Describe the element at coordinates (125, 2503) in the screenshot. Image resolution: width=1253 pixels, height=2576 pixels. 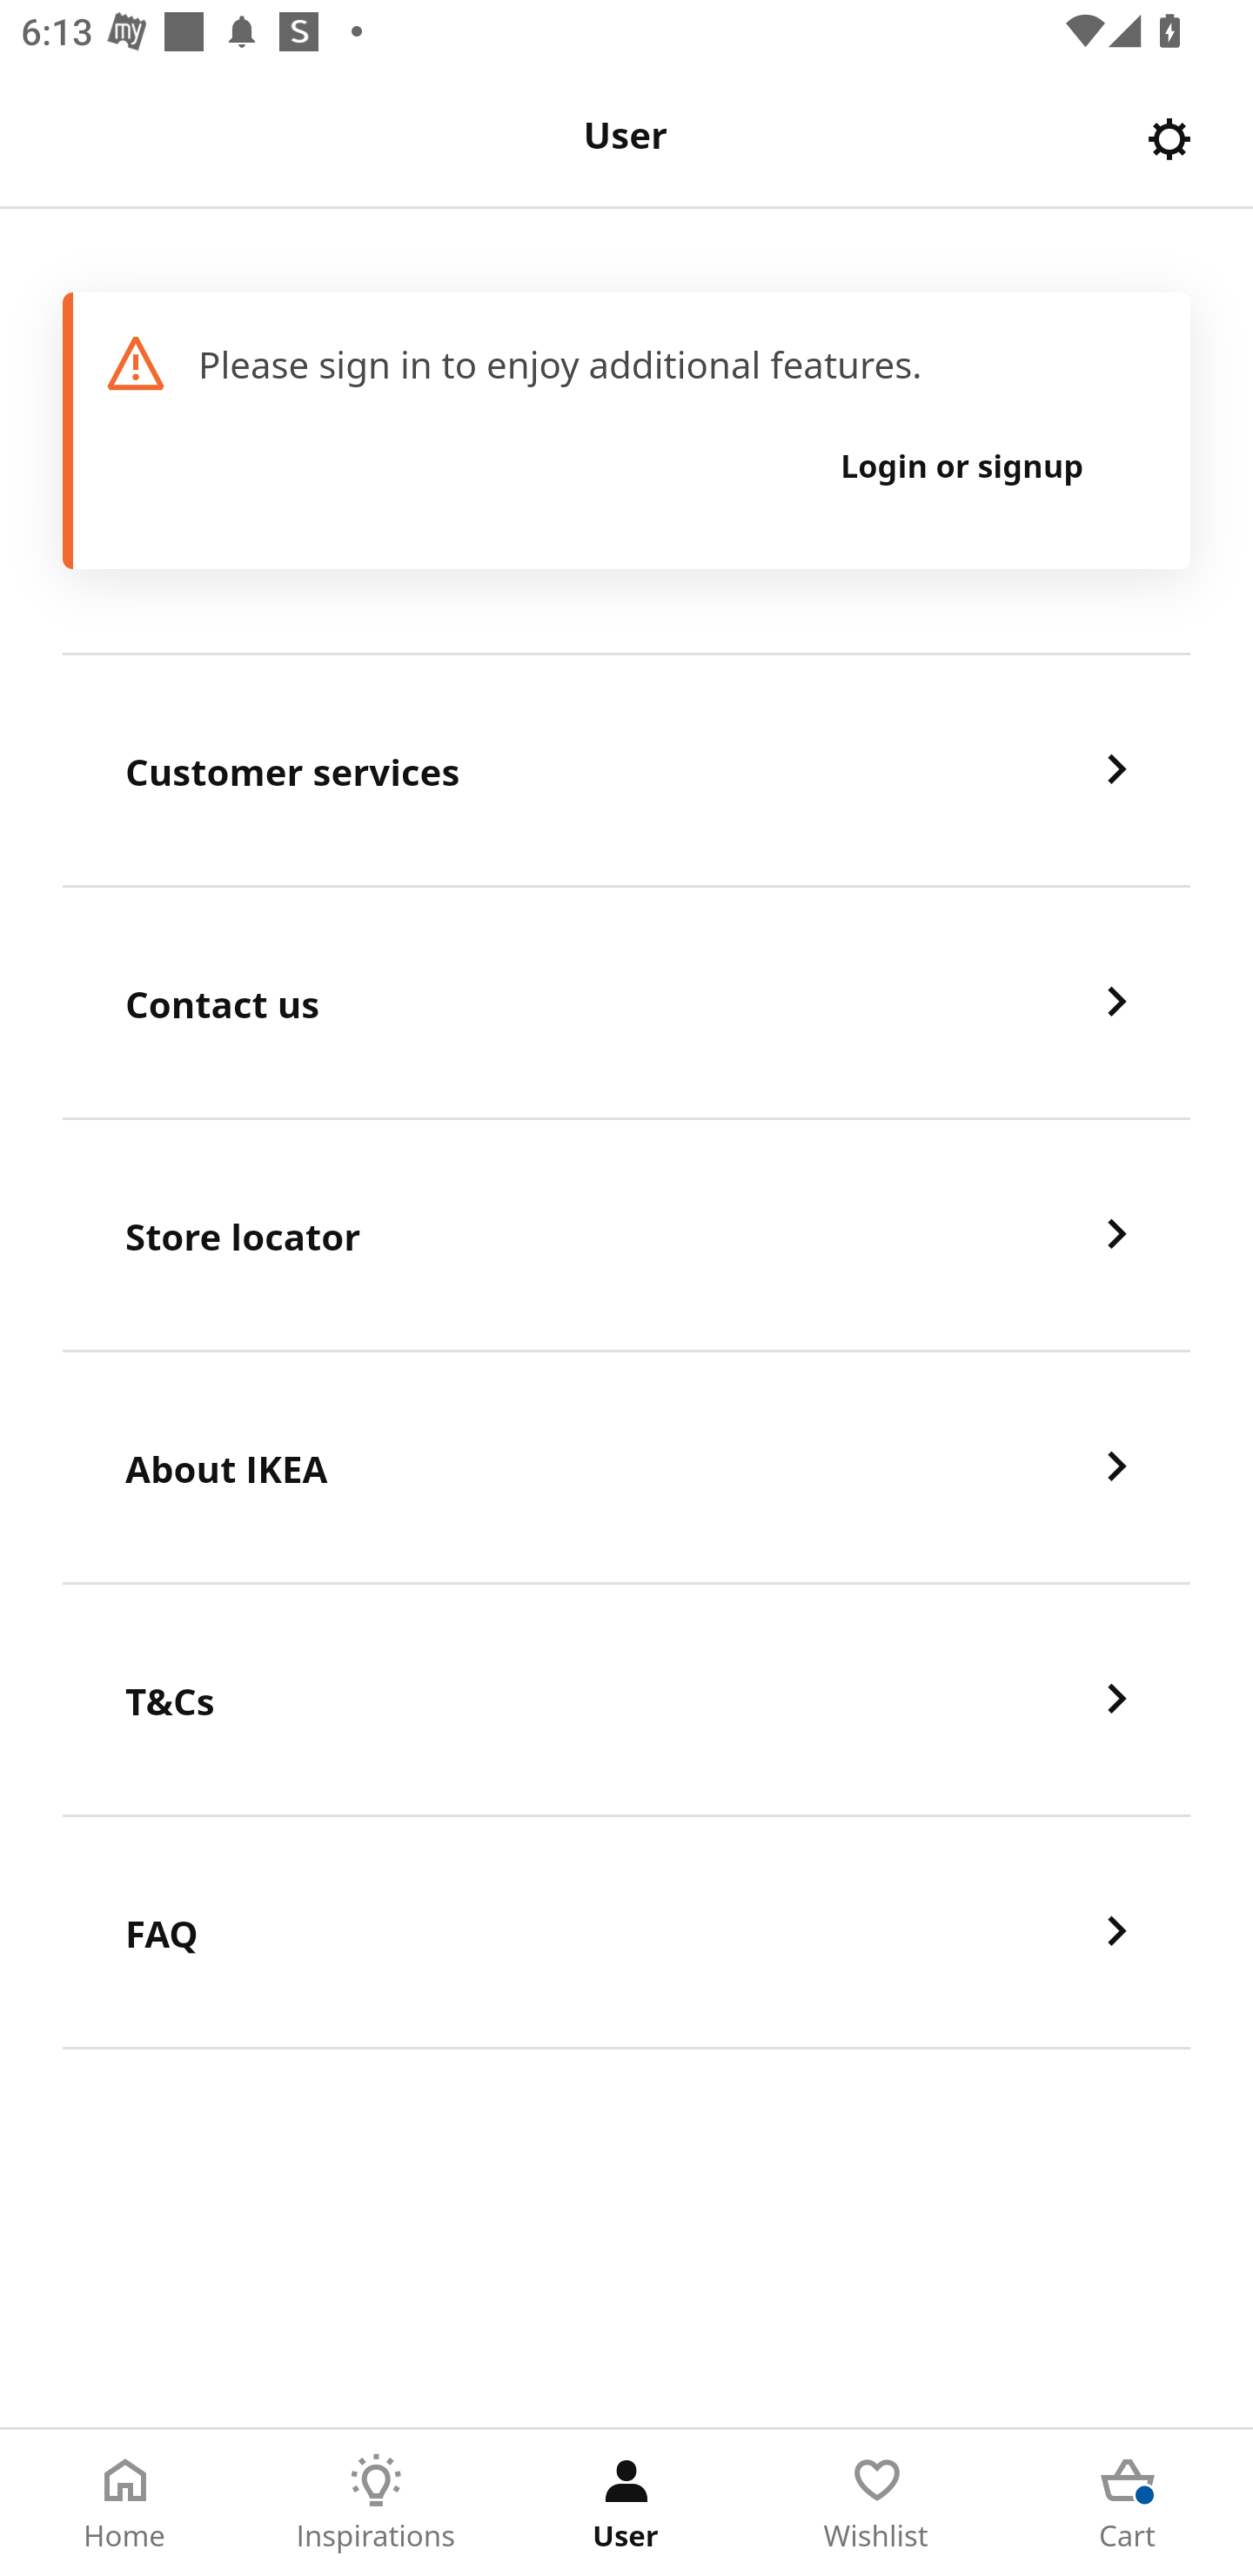
I see `Home
Tab 1 of 5` at that location.